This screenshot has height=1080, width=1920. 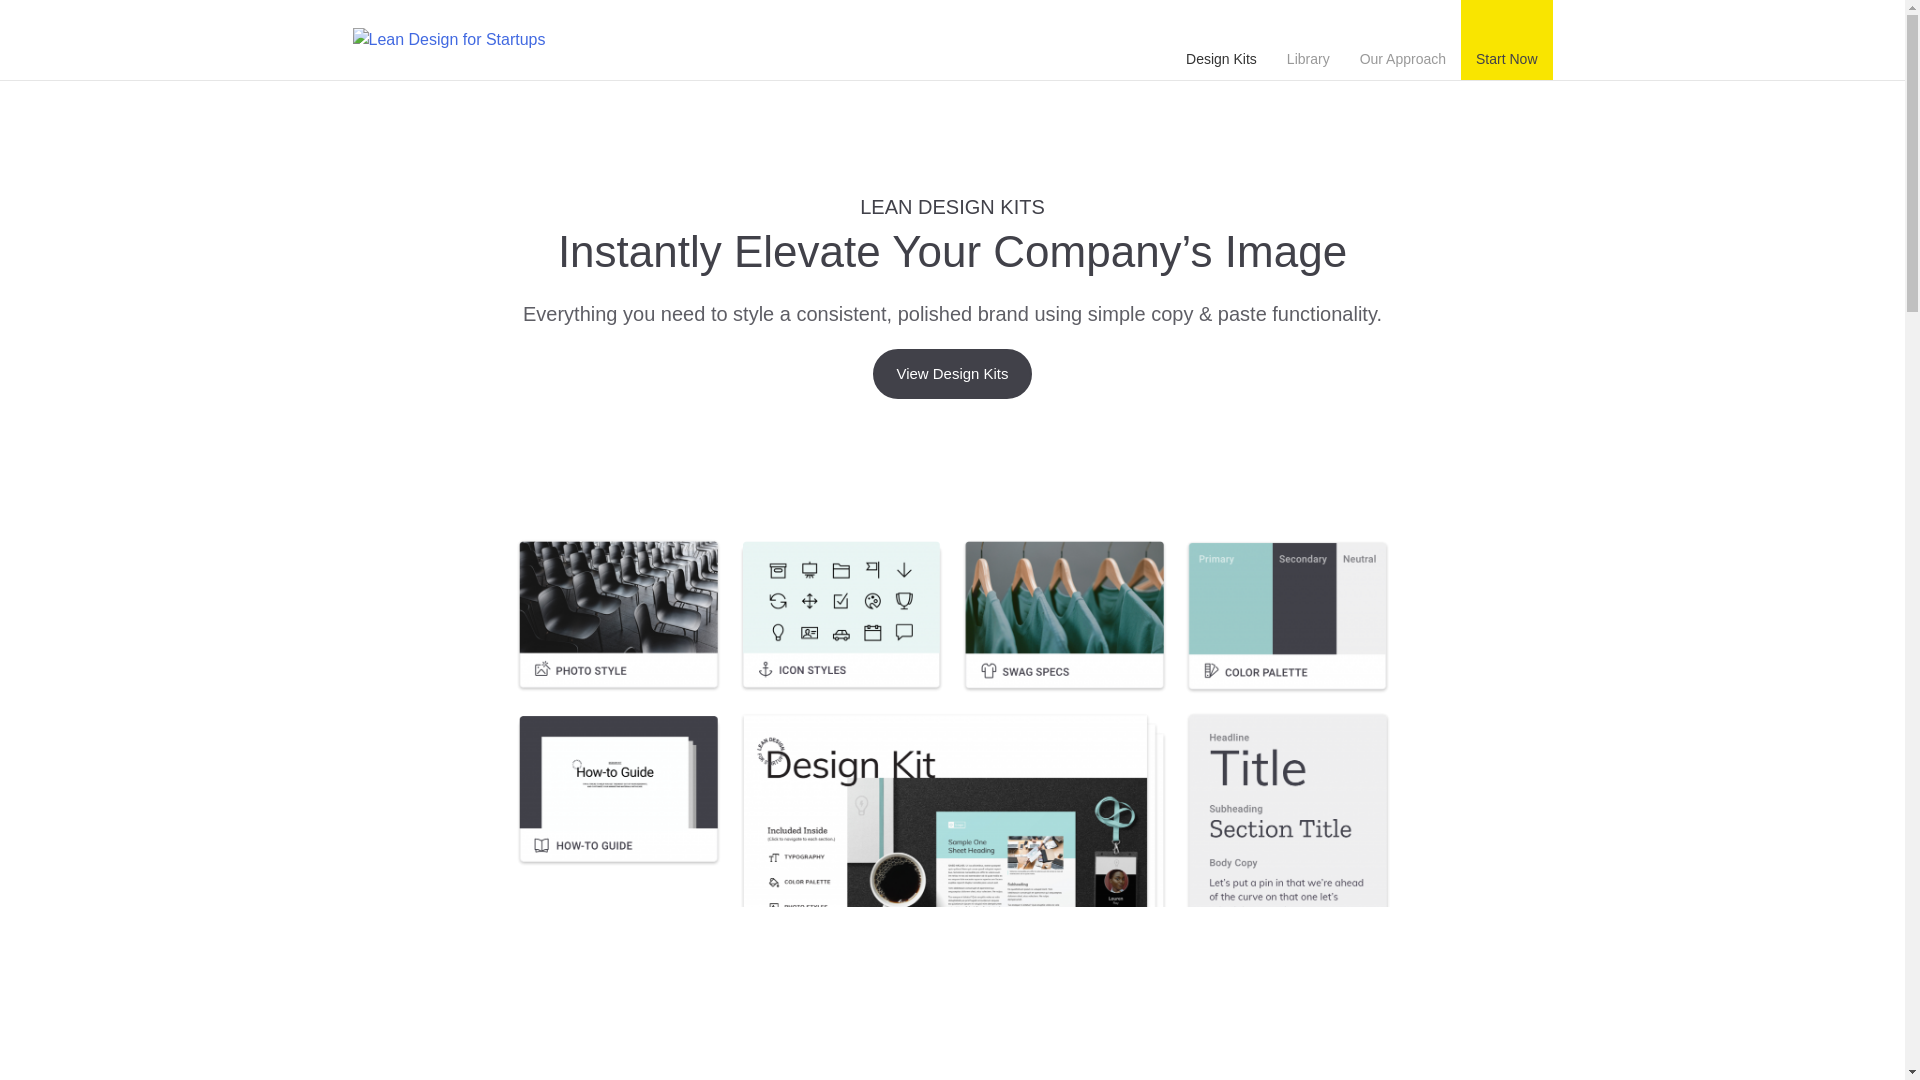 What do you see at coordinates (952, 373) in the screenshot?
I see `View Design Kits` at bounding box center [952, 373].